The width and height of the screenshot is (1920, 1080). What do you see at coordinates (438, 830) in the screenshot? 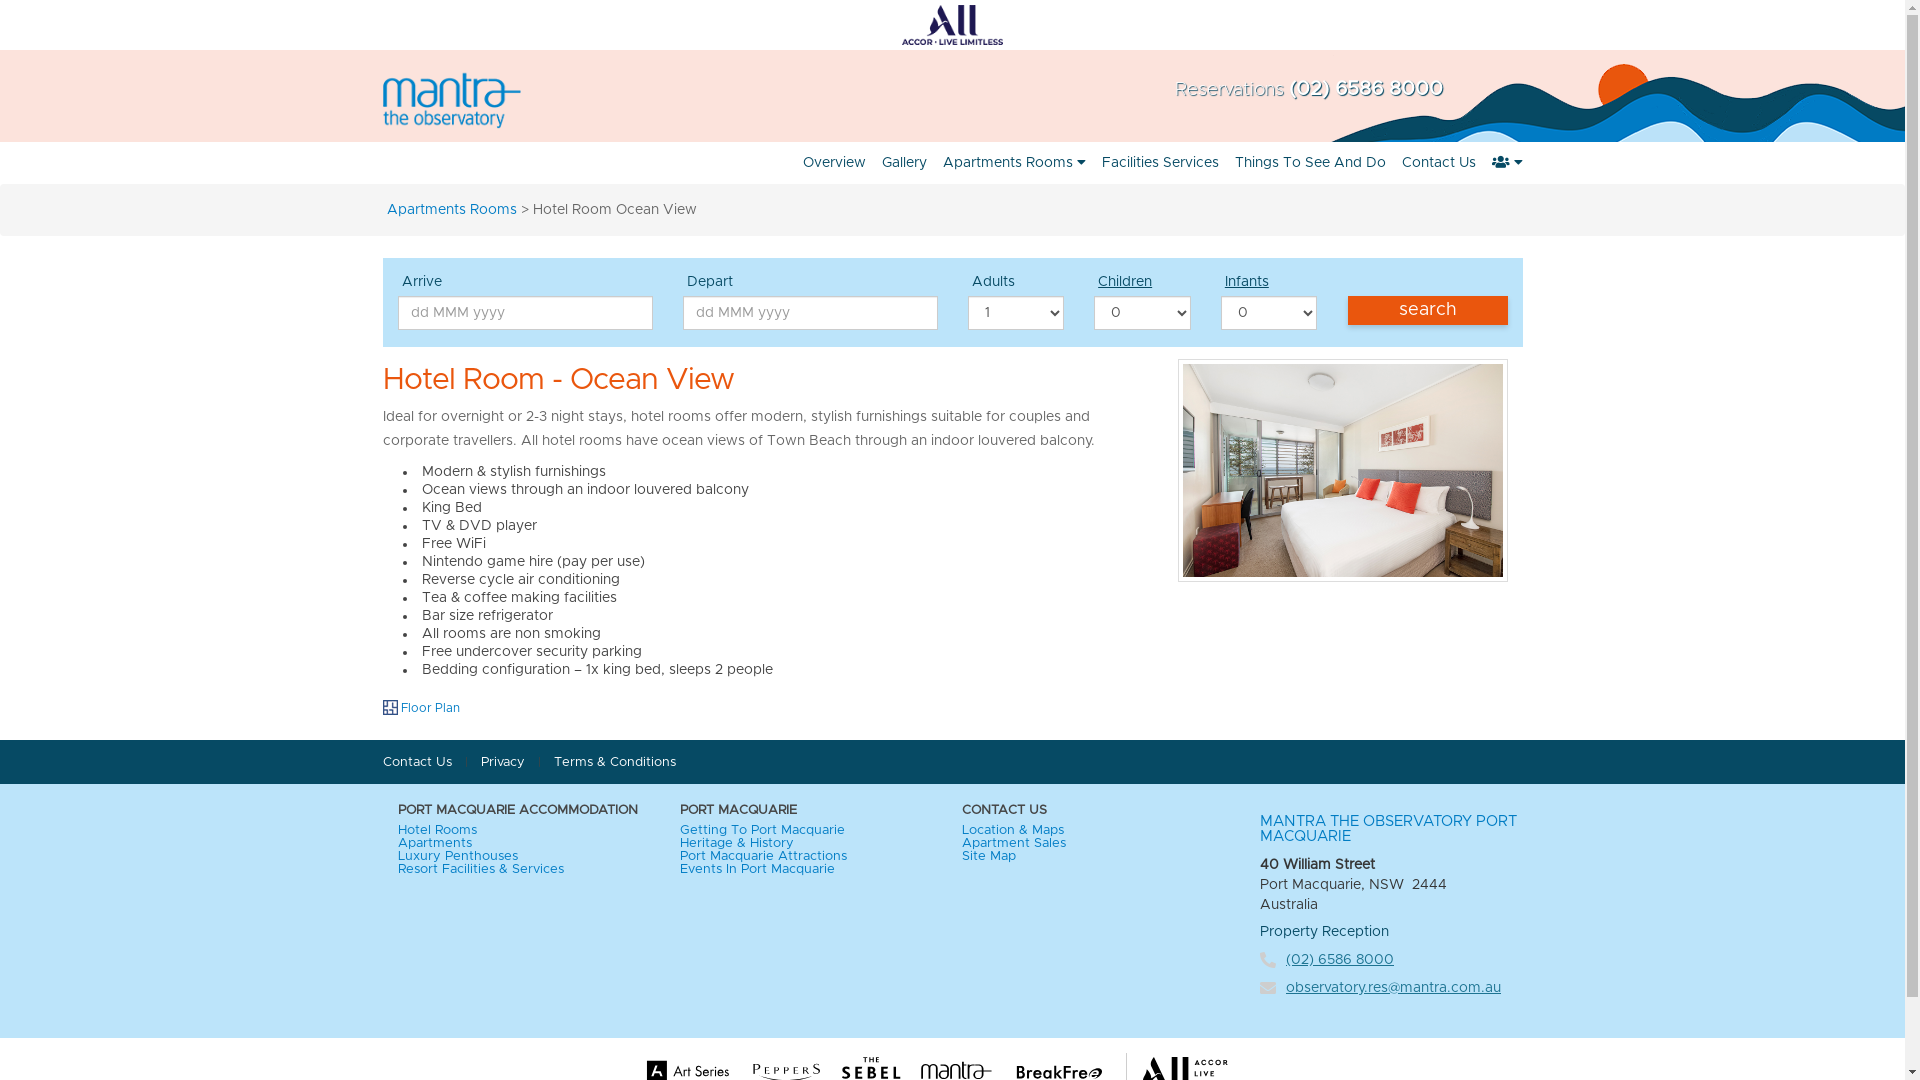
I see `Hotel Rooms` at bounding box center [438, 830].